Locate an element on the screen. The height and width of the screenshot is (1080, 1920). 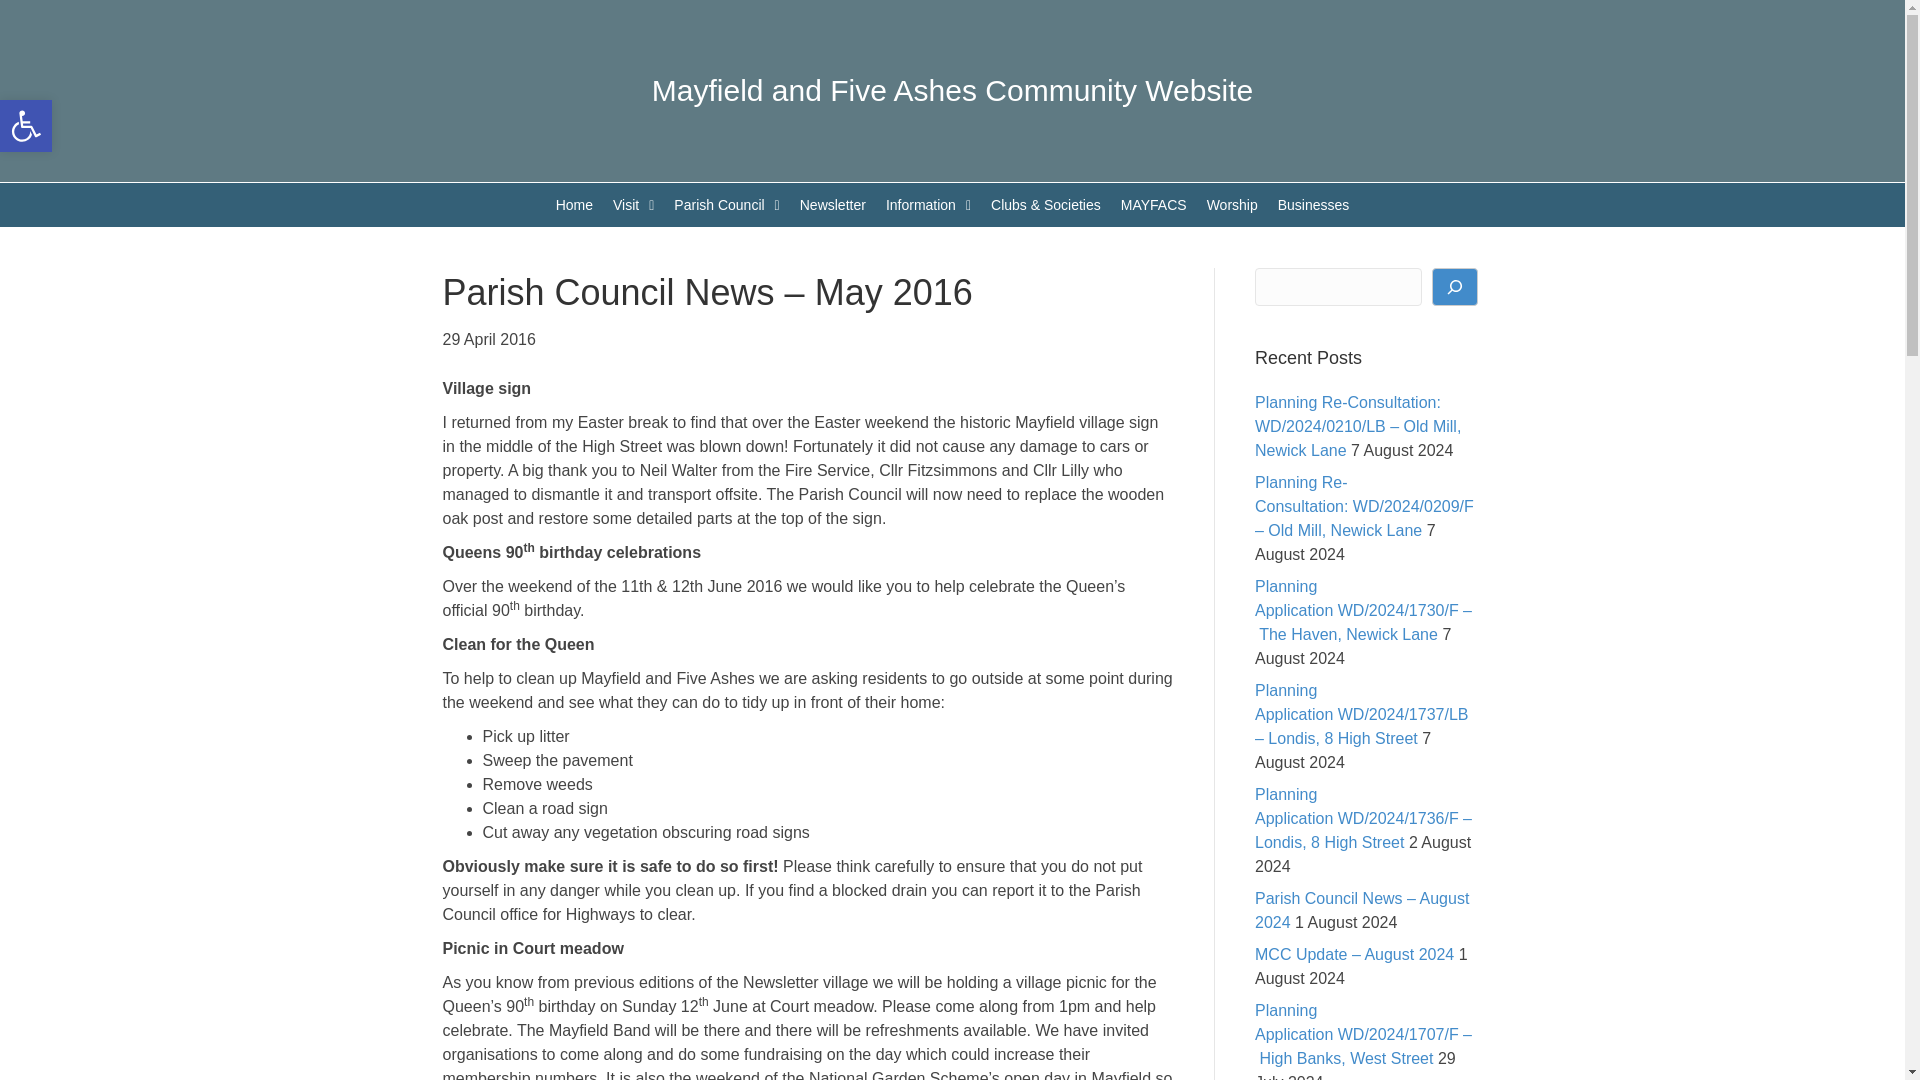
Accessibility Tools is located at coordinates (26, 126).